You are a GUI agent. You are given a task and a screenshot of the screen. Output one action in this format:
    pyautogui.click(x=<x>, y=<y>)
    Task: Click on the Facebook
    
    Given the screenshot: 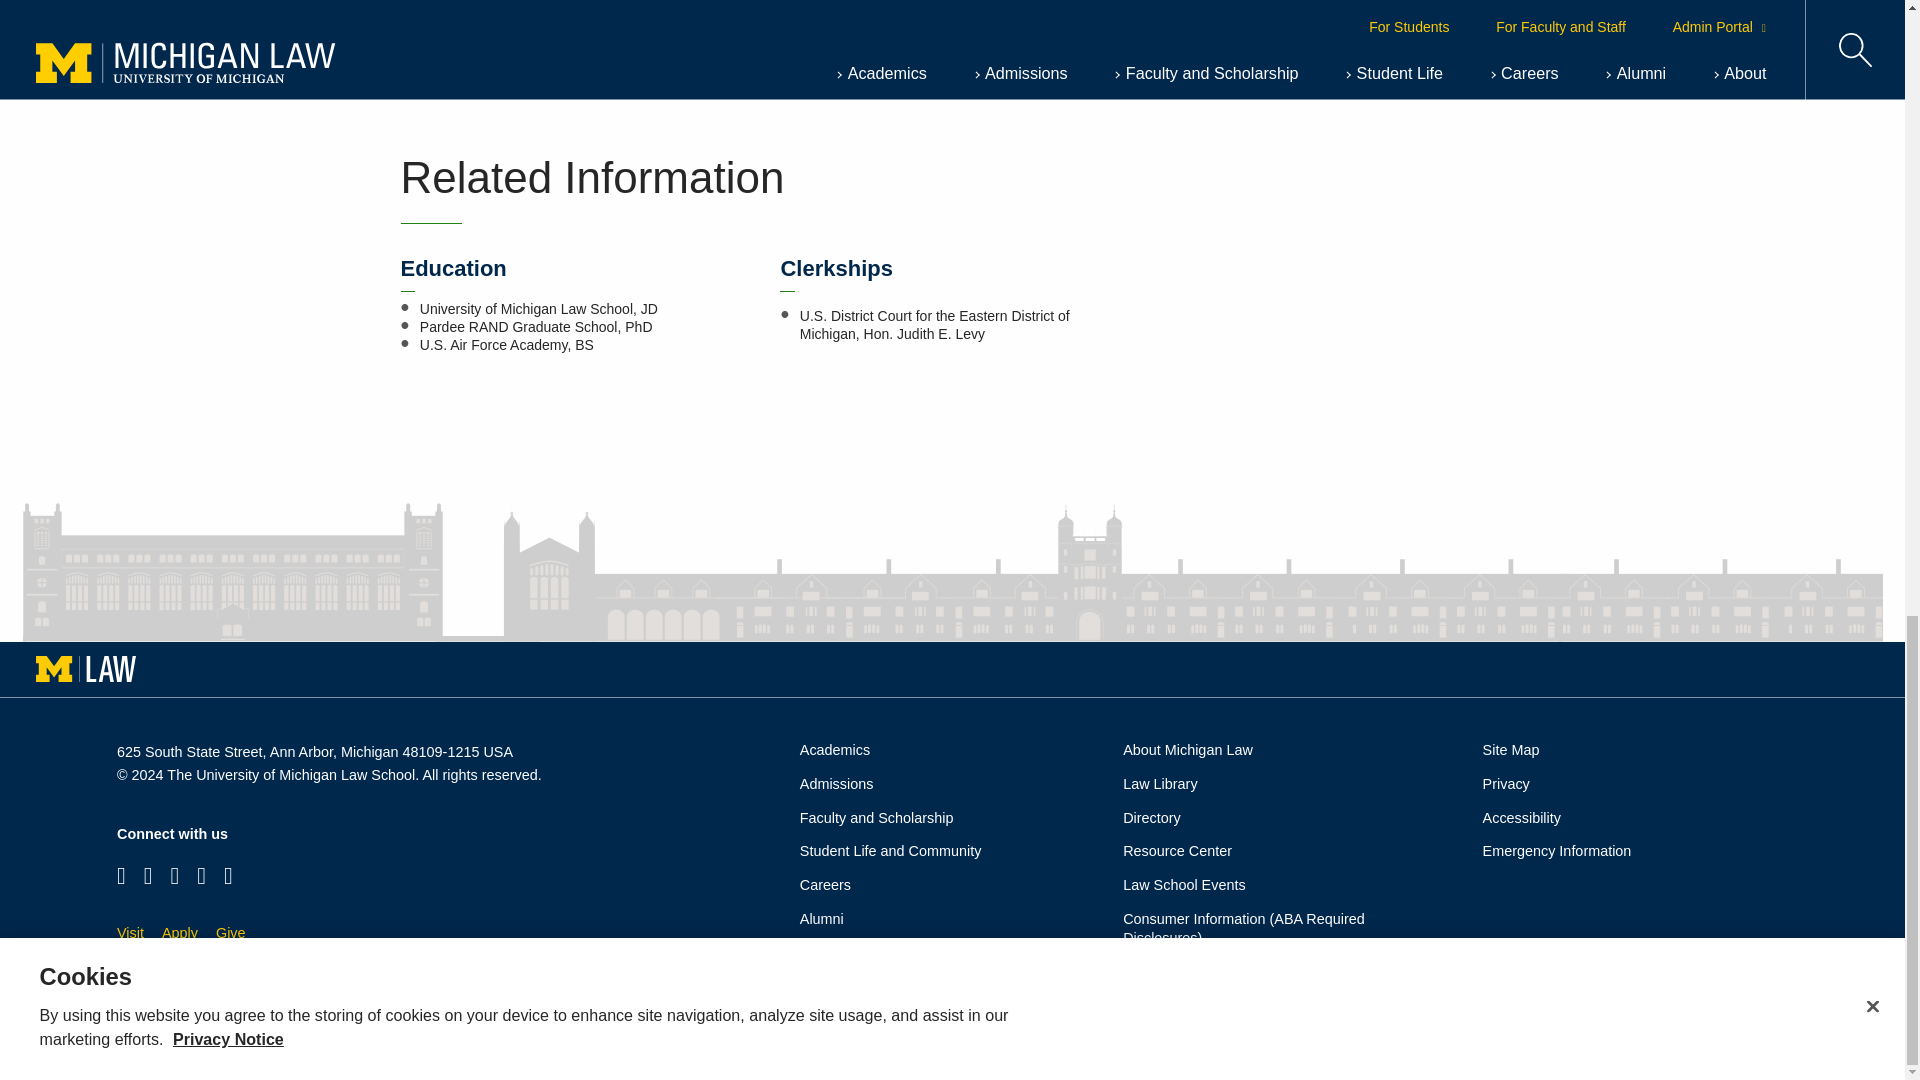 What is the action you would take?
    pyautogui.click(x=122, y=874)
    